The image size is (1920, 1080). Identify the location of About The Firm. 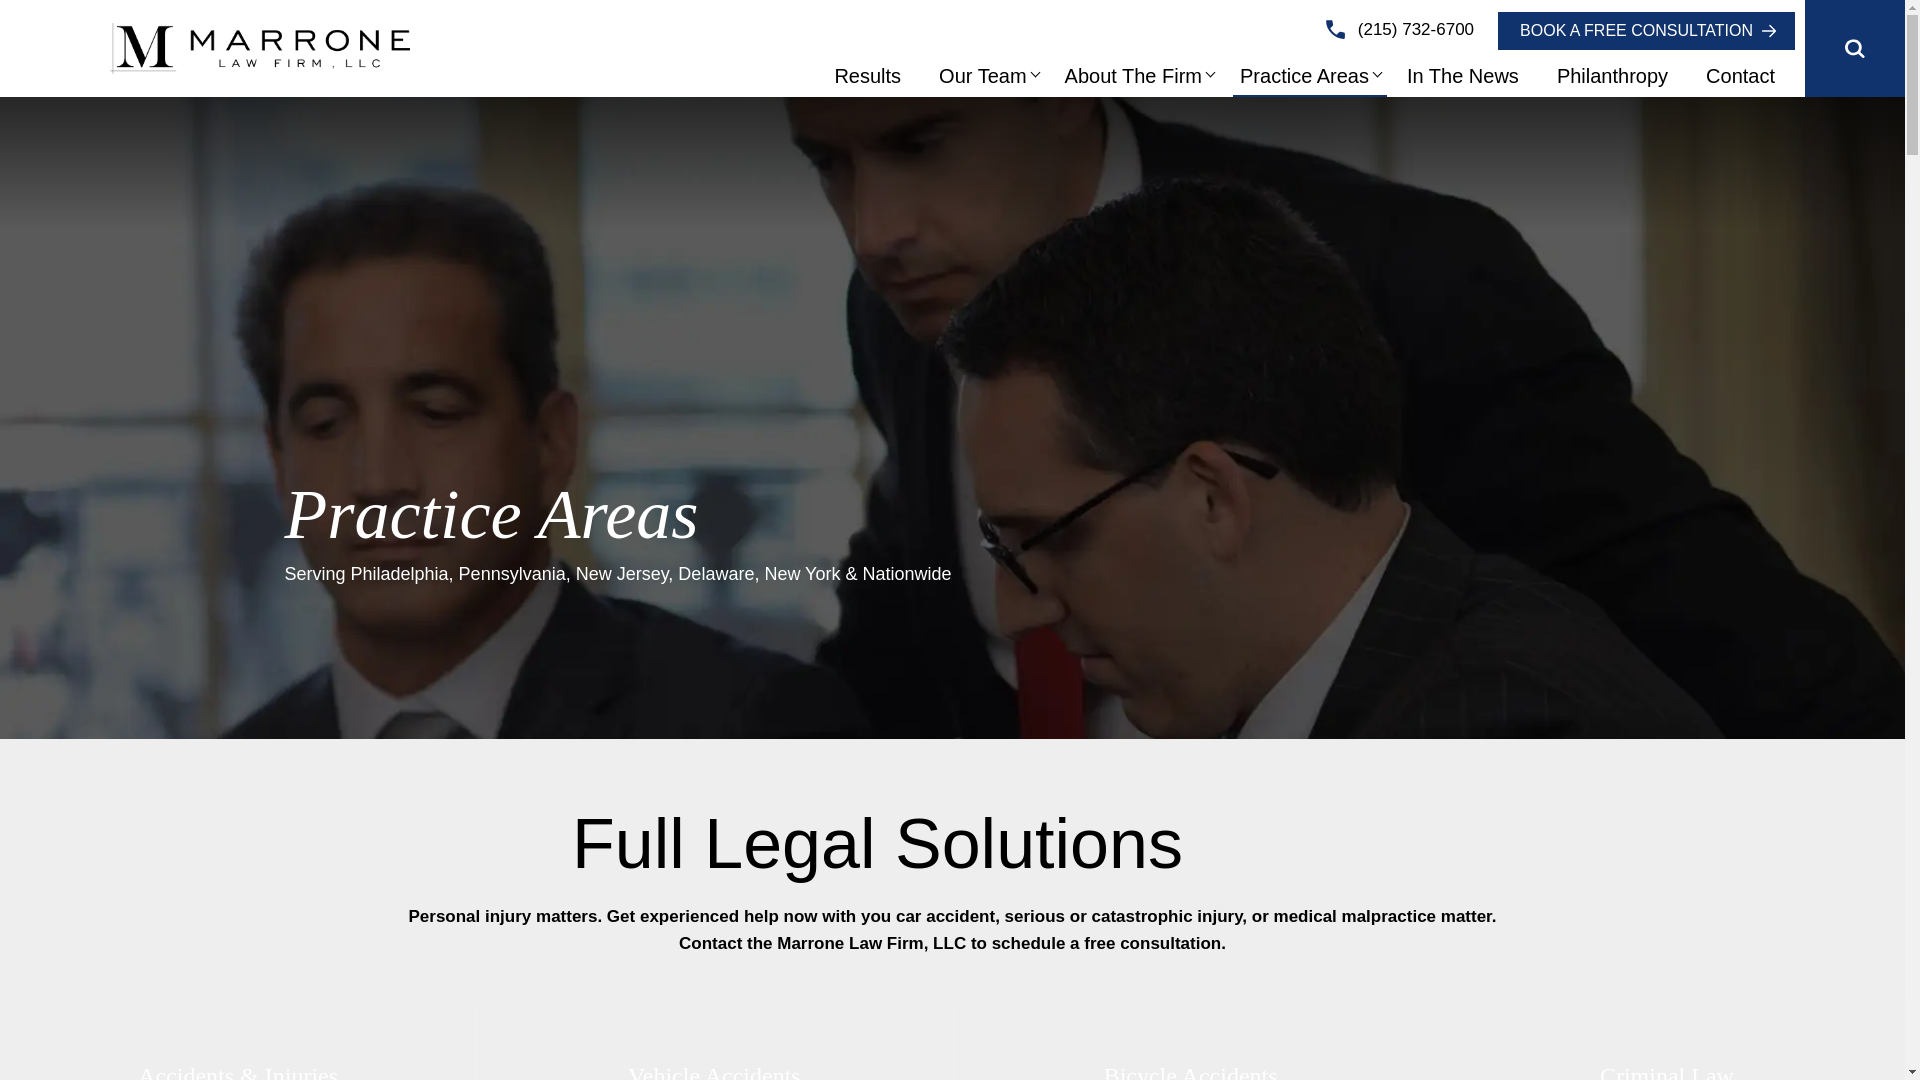
(1133, 76).